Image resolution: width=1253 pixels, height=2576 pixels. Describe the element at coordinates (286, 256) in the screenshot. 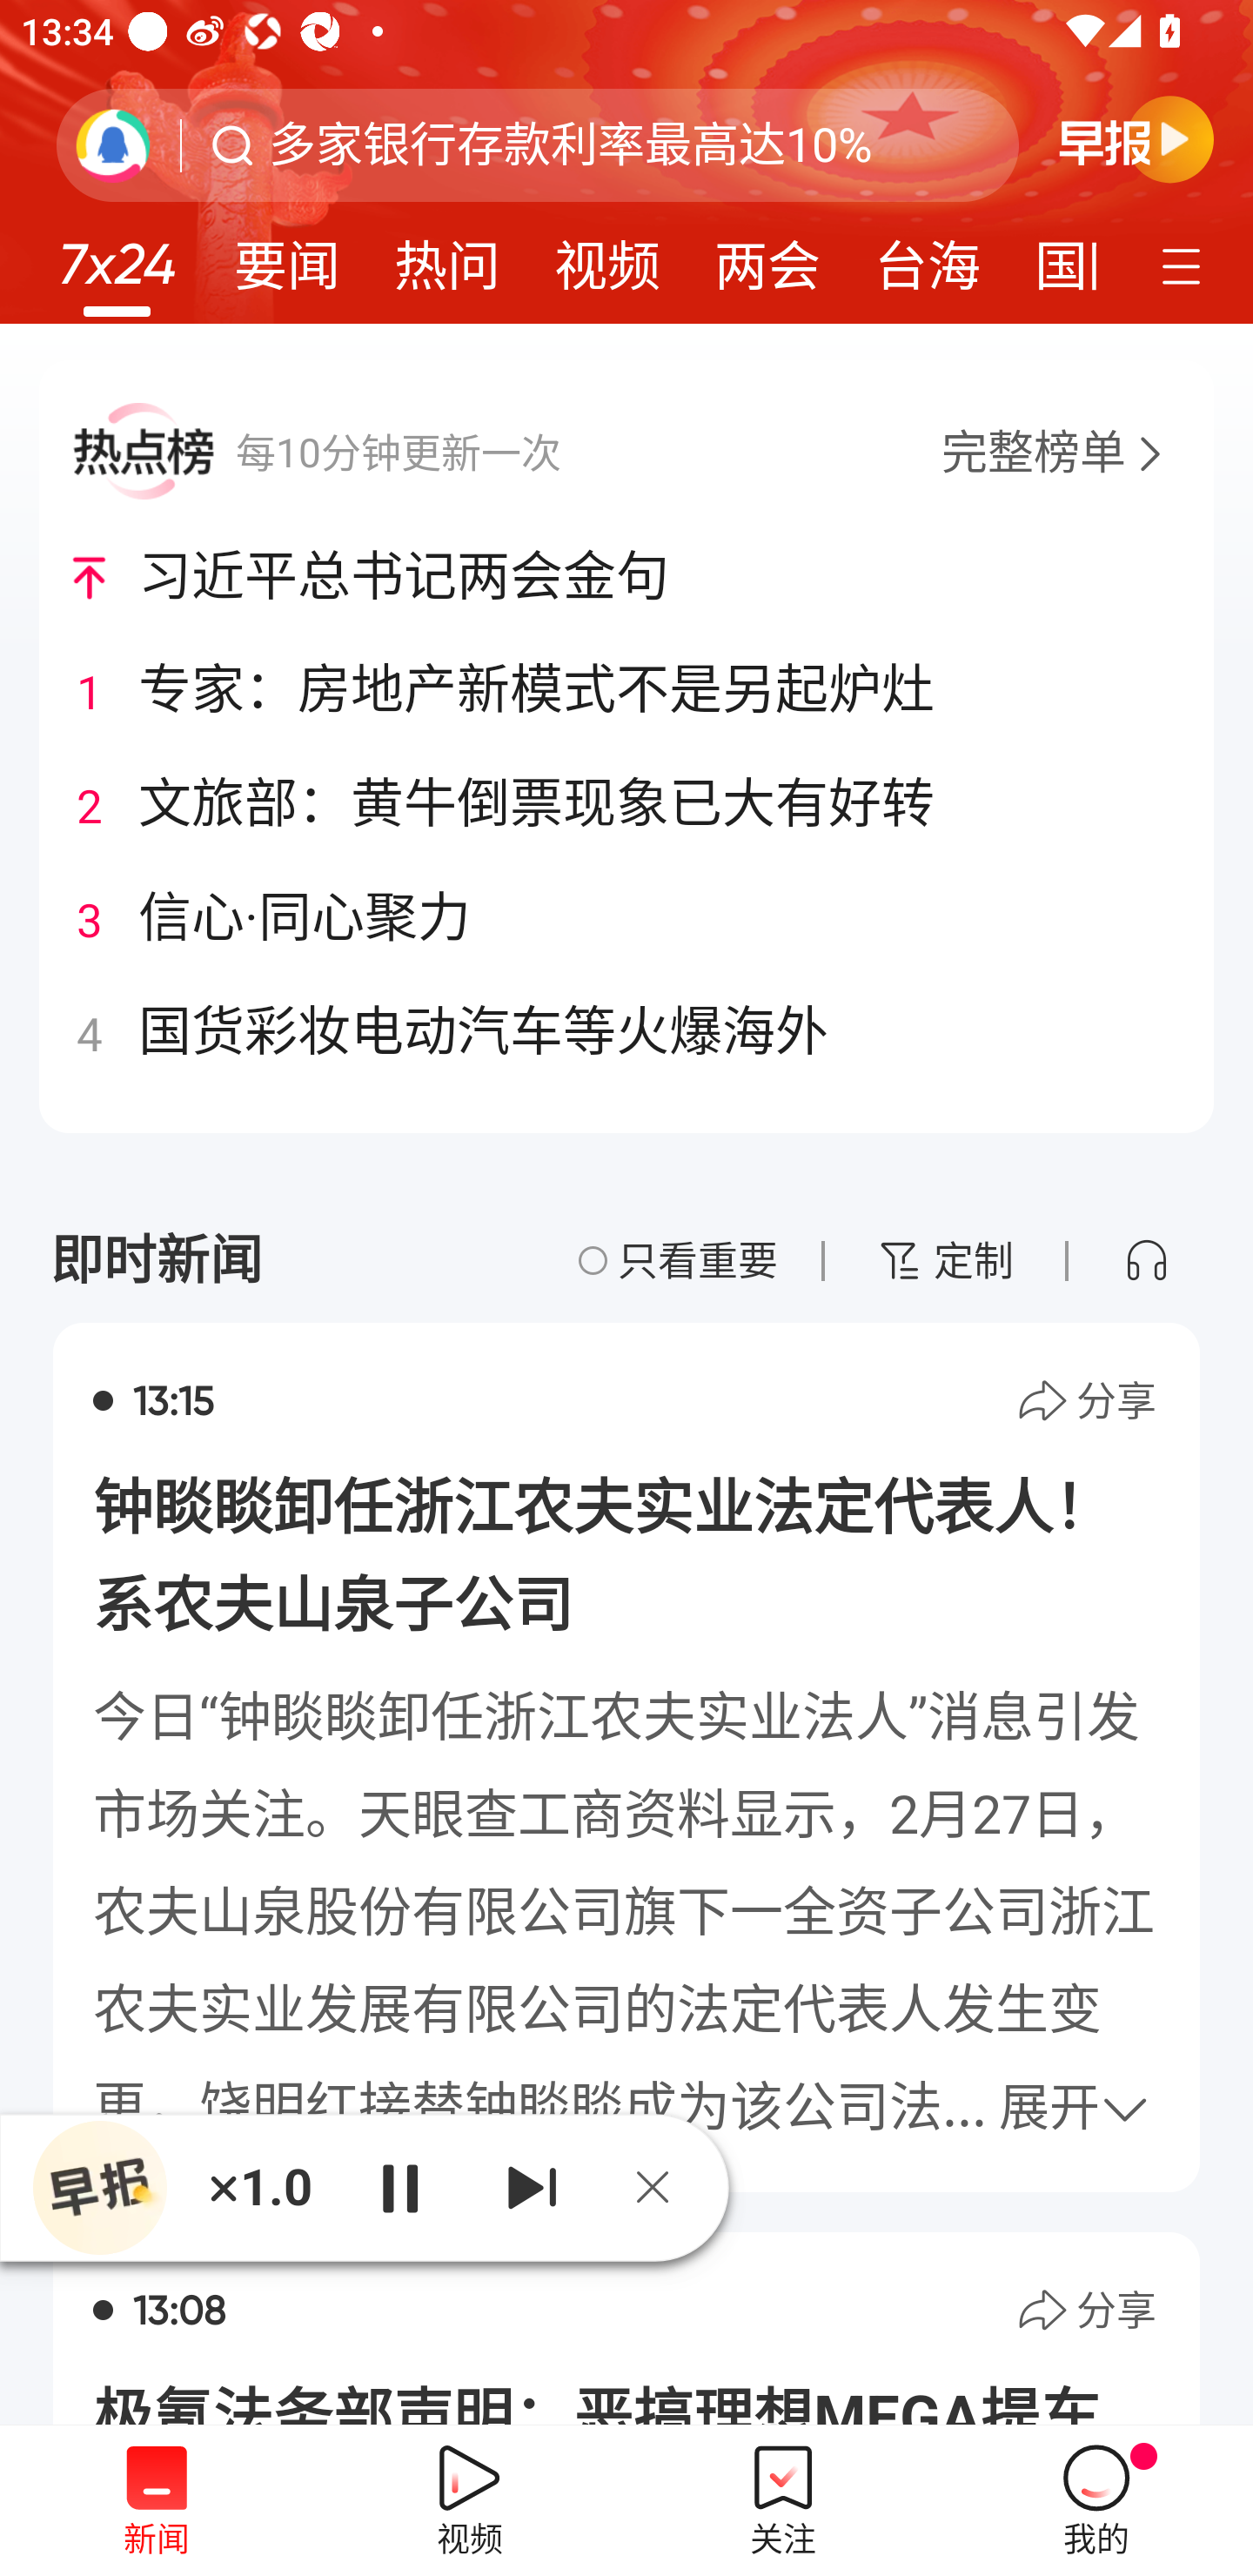

I see `要闻` at that location.